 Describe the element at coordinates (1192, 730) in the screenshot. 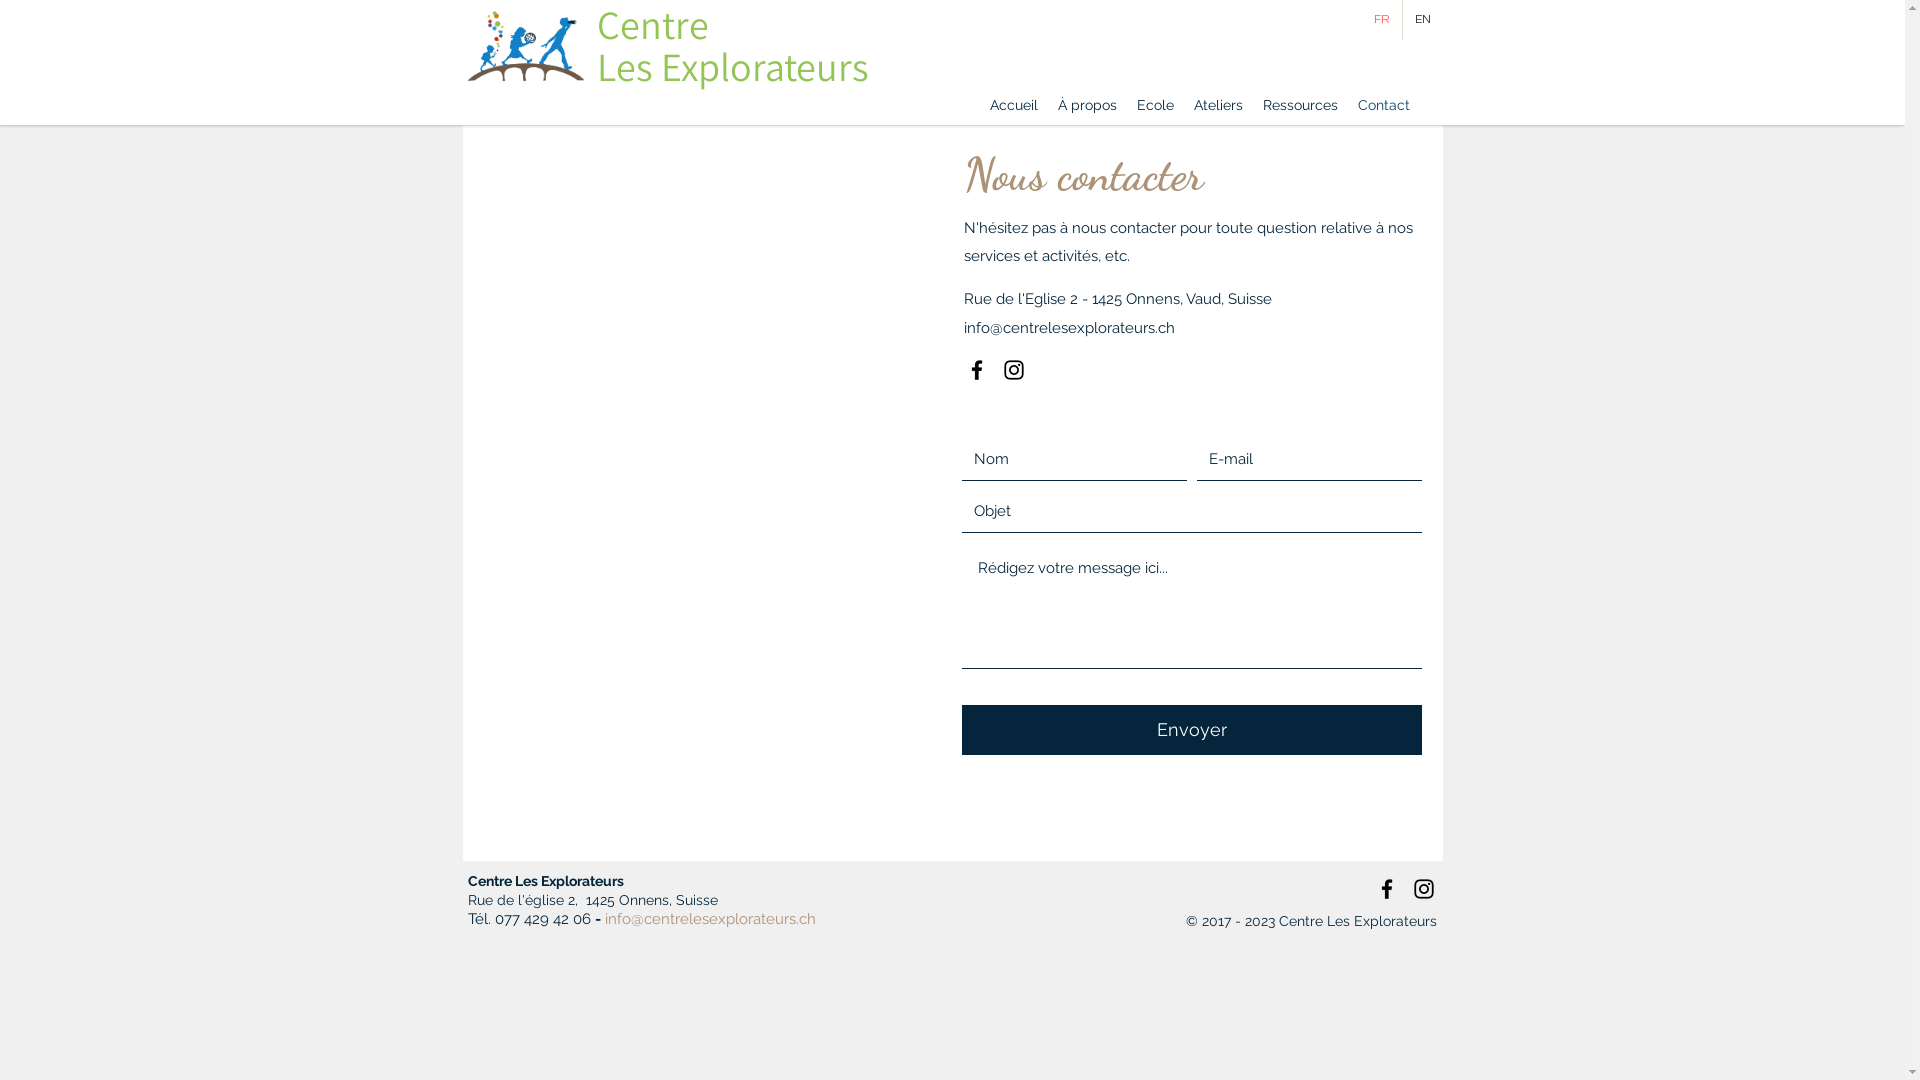

I see `Envoyer` at that location.